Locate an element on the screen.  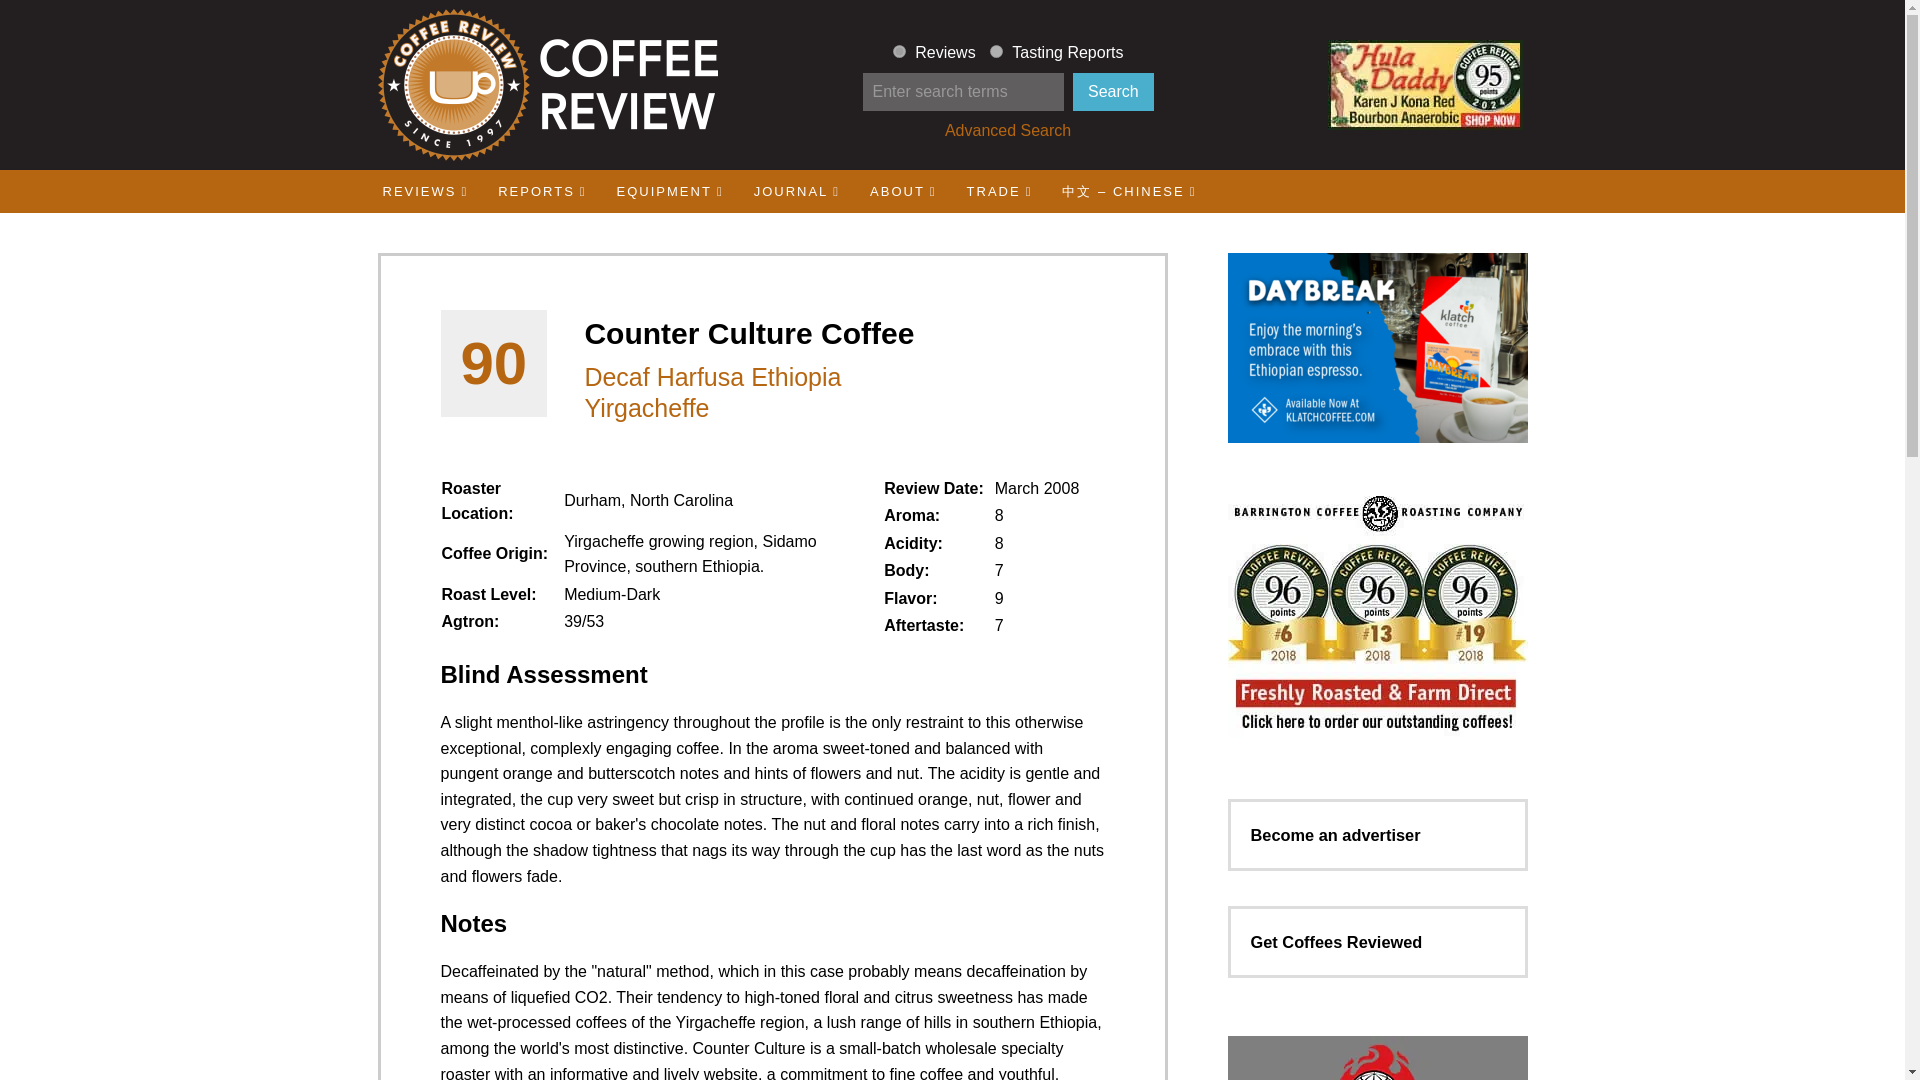
review is located at coordinates (899, 52).